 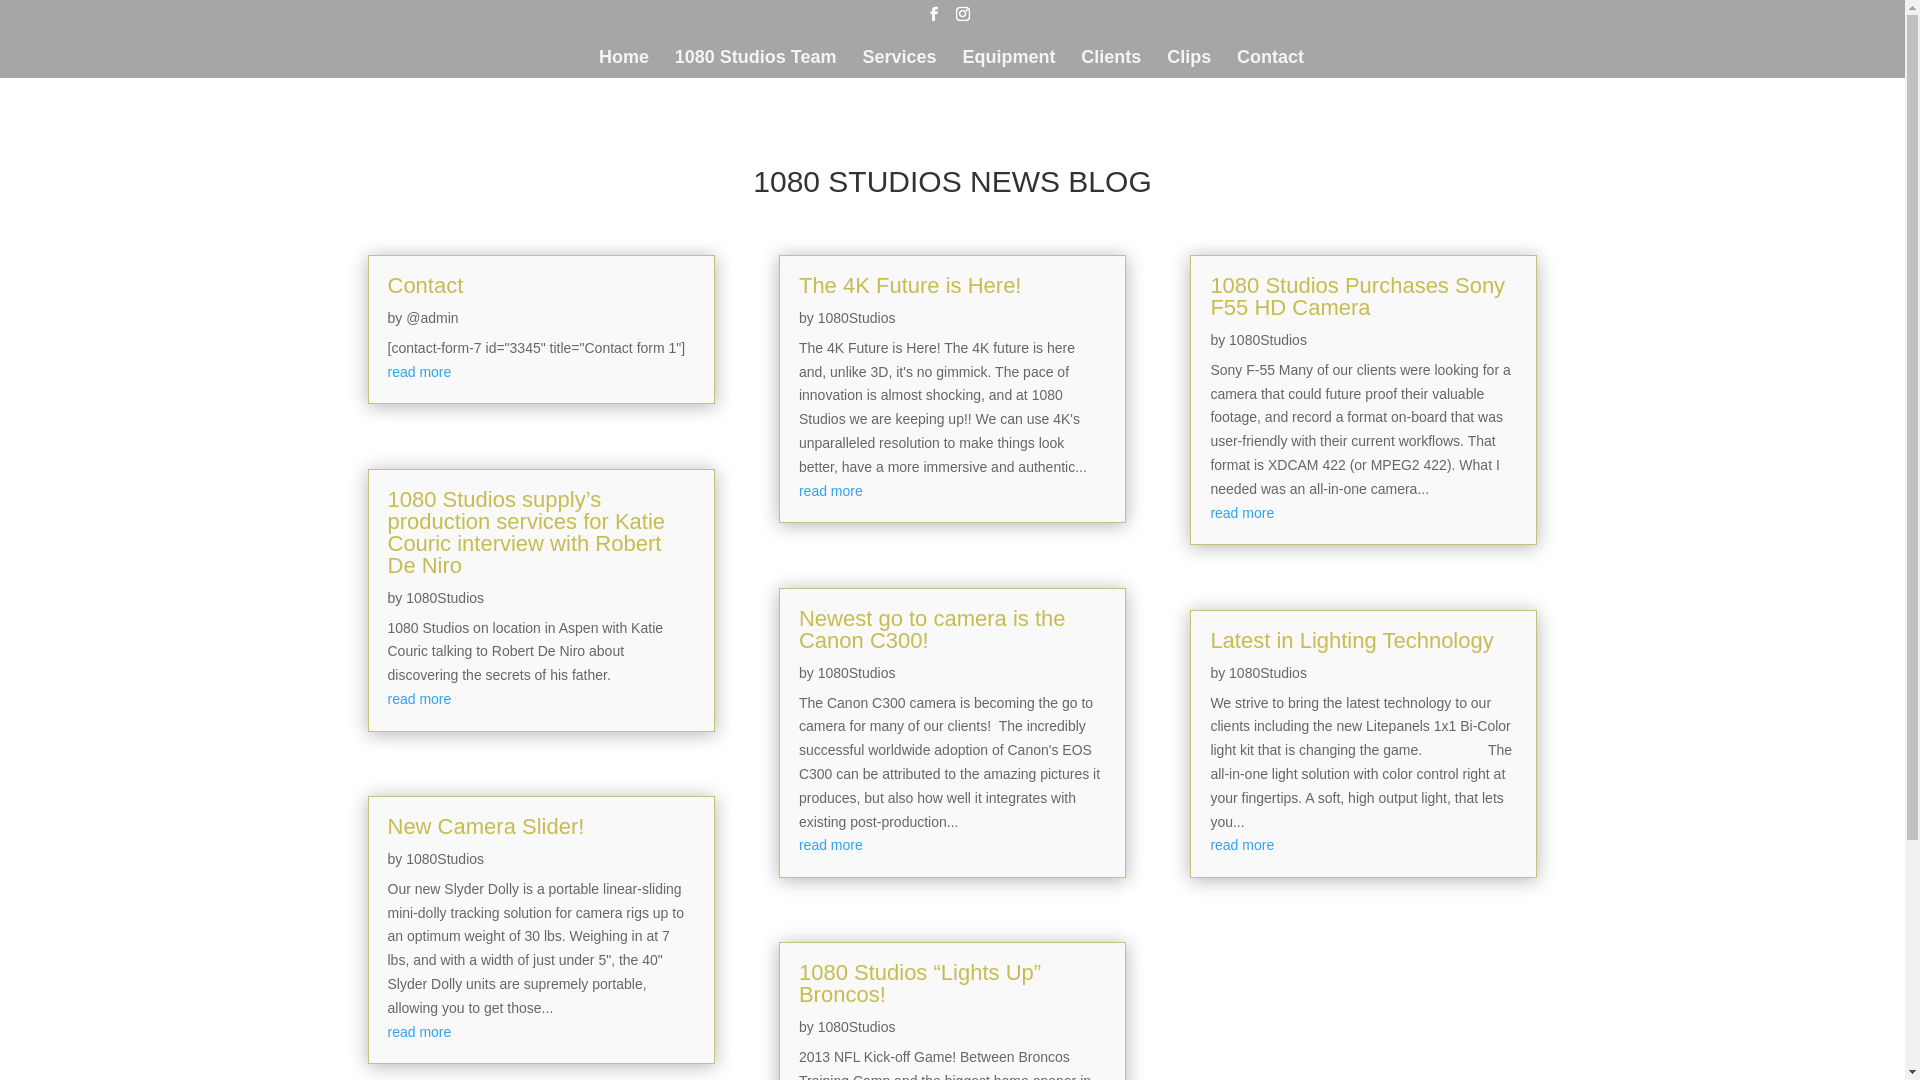 What do you see at coordinates (910, 286) in the screenshot?
I see `The 4K Future is Here!` at bounding box center [910, 286].